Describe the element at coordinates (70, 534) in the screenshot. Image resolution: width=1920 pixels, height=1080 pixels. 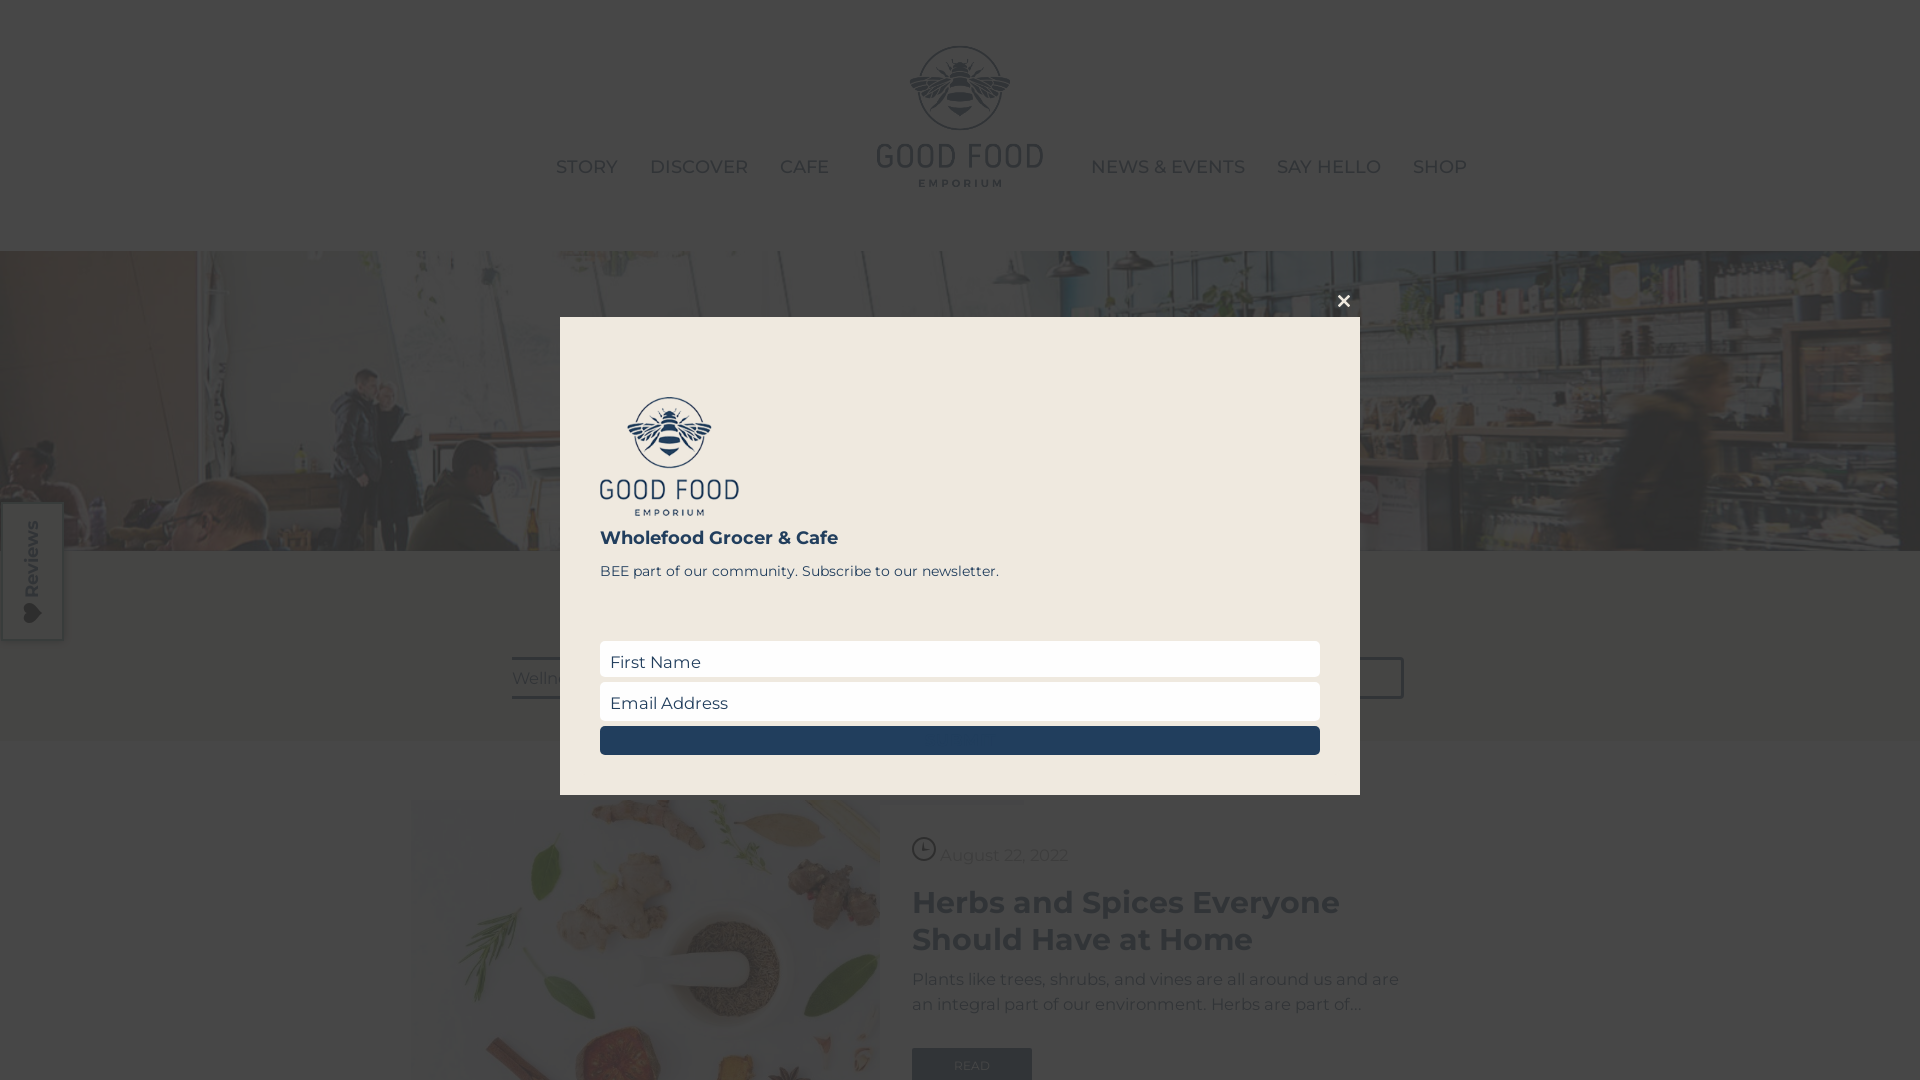
I see `Reviews` at that location.